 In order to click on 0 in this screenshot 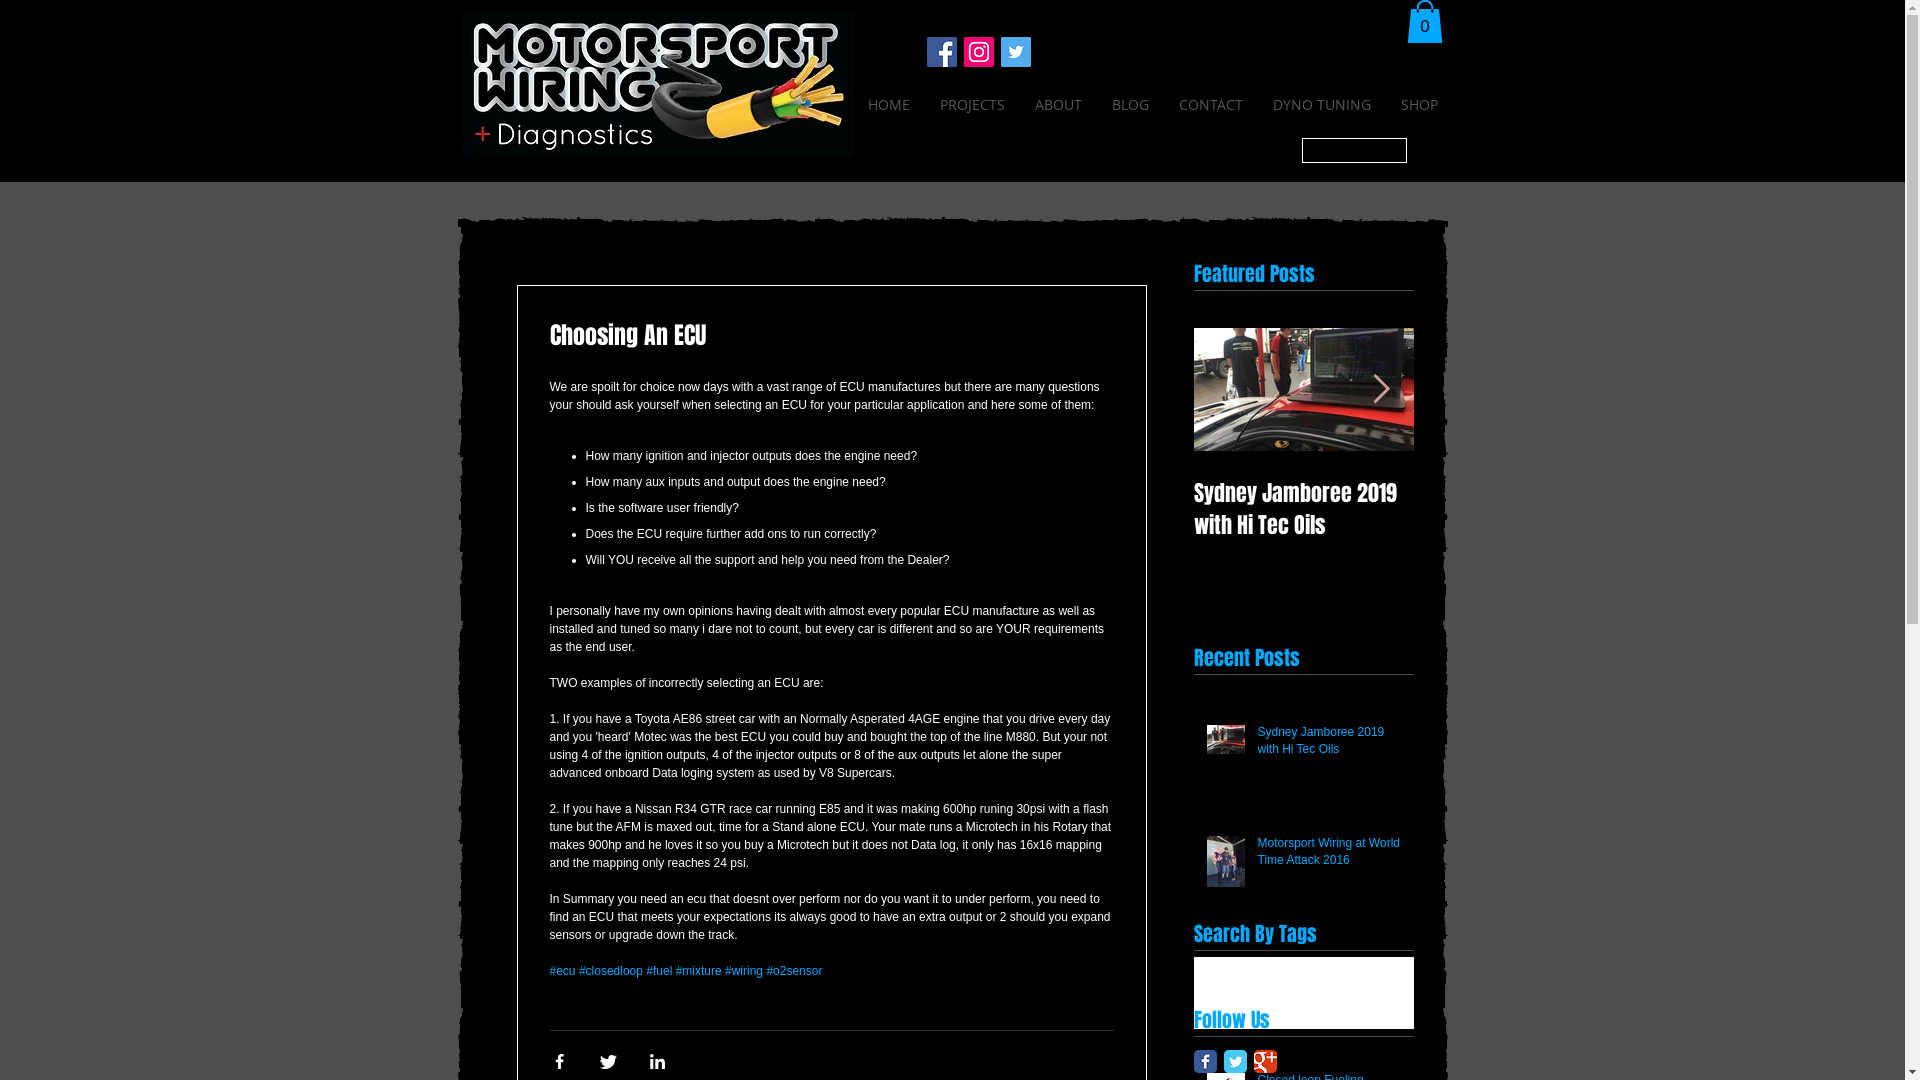, I will do `click(1424, 22)`.